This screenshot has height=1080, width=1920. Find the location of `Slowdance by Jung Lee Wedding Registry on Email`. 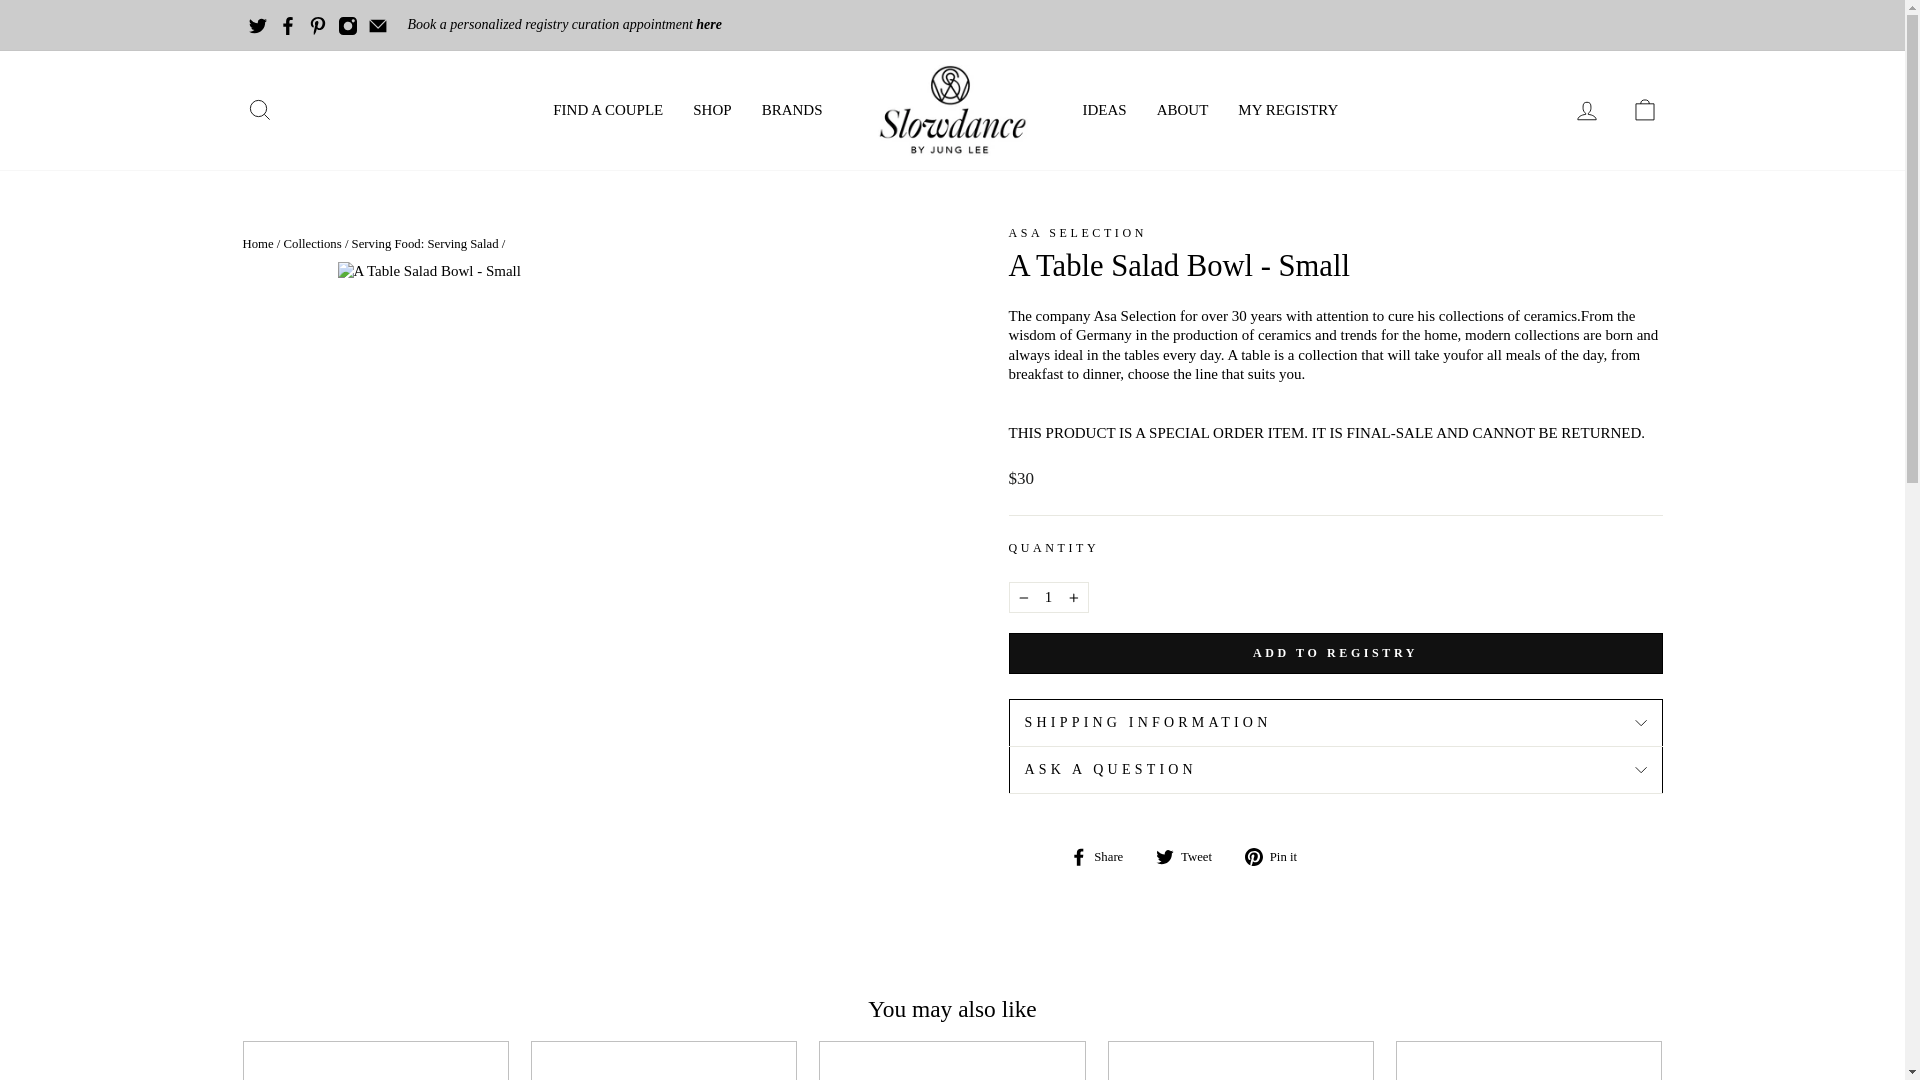

Slowdance by Jung Lee Wedding Registry on Email is located at coordinates (378, 24).